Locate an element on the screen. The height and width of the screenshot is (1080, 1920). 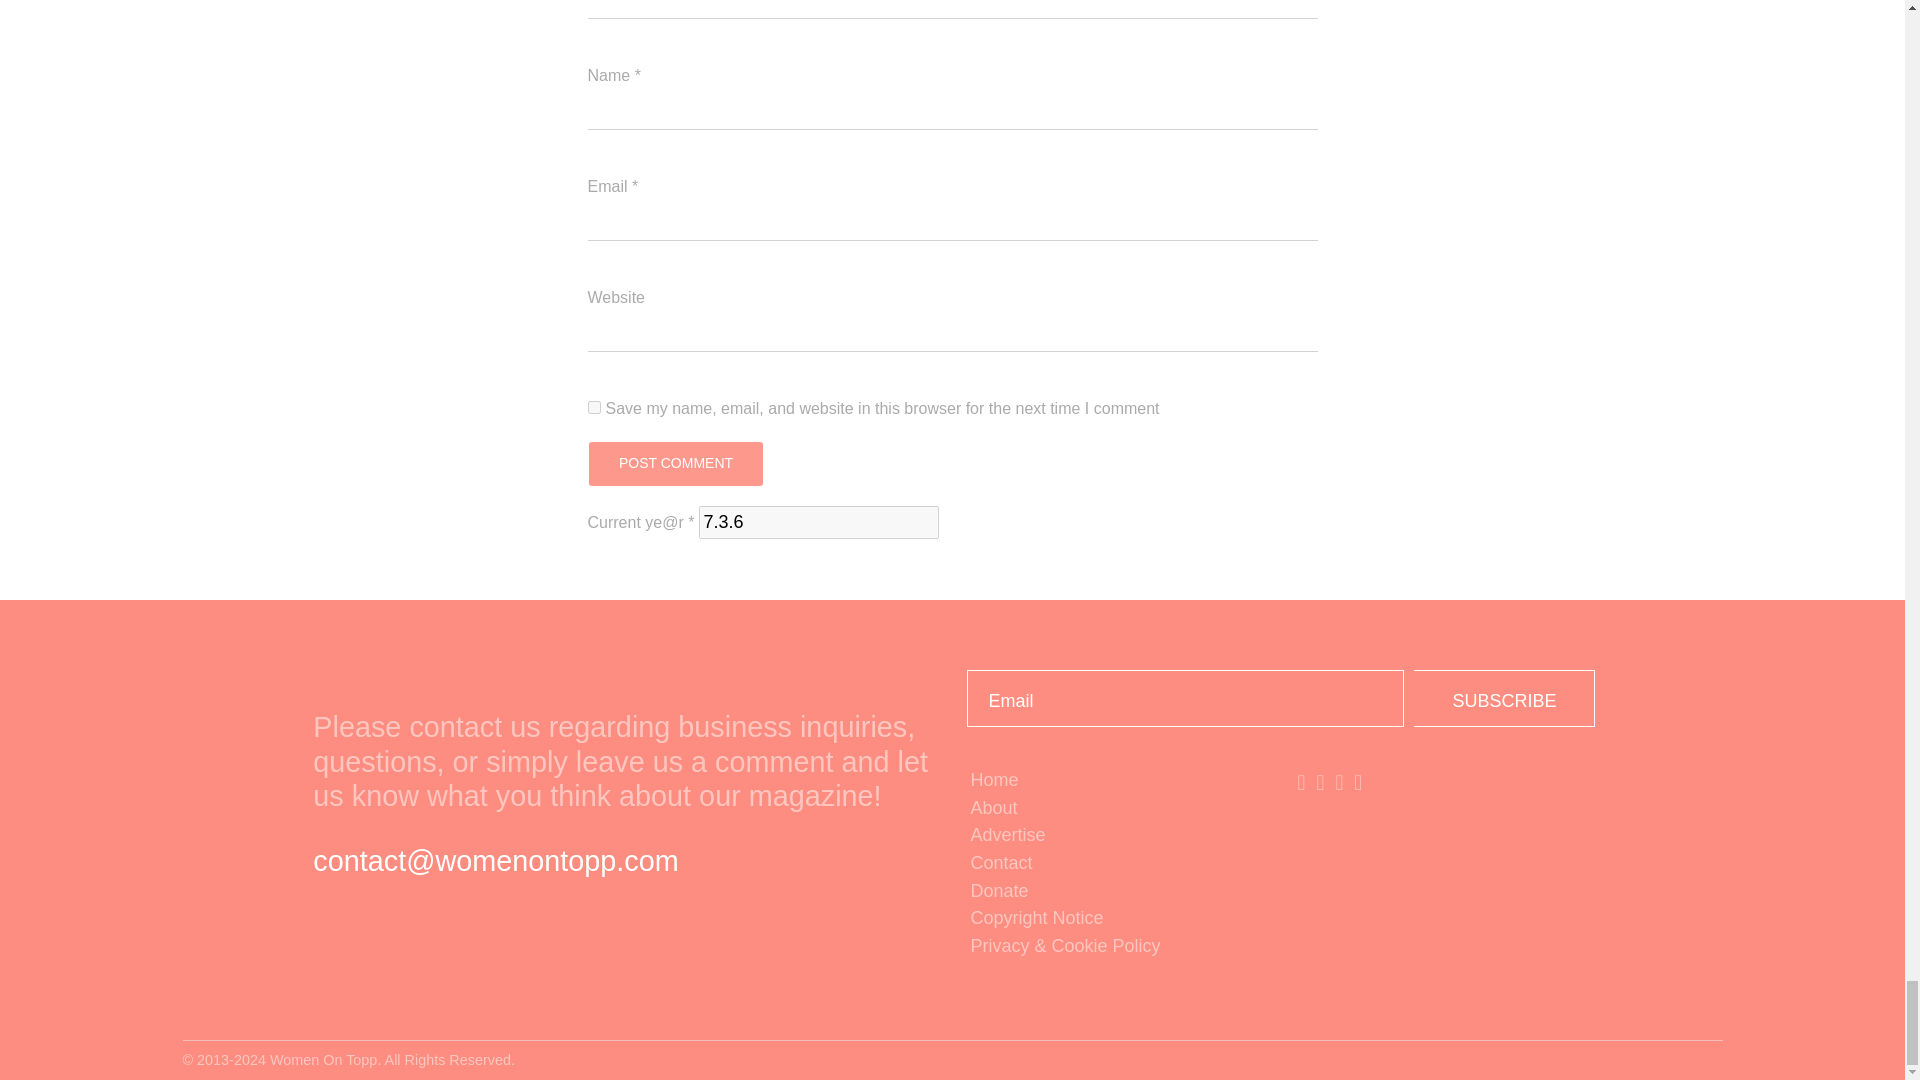
Donate is located at coordinates (1115, 892).